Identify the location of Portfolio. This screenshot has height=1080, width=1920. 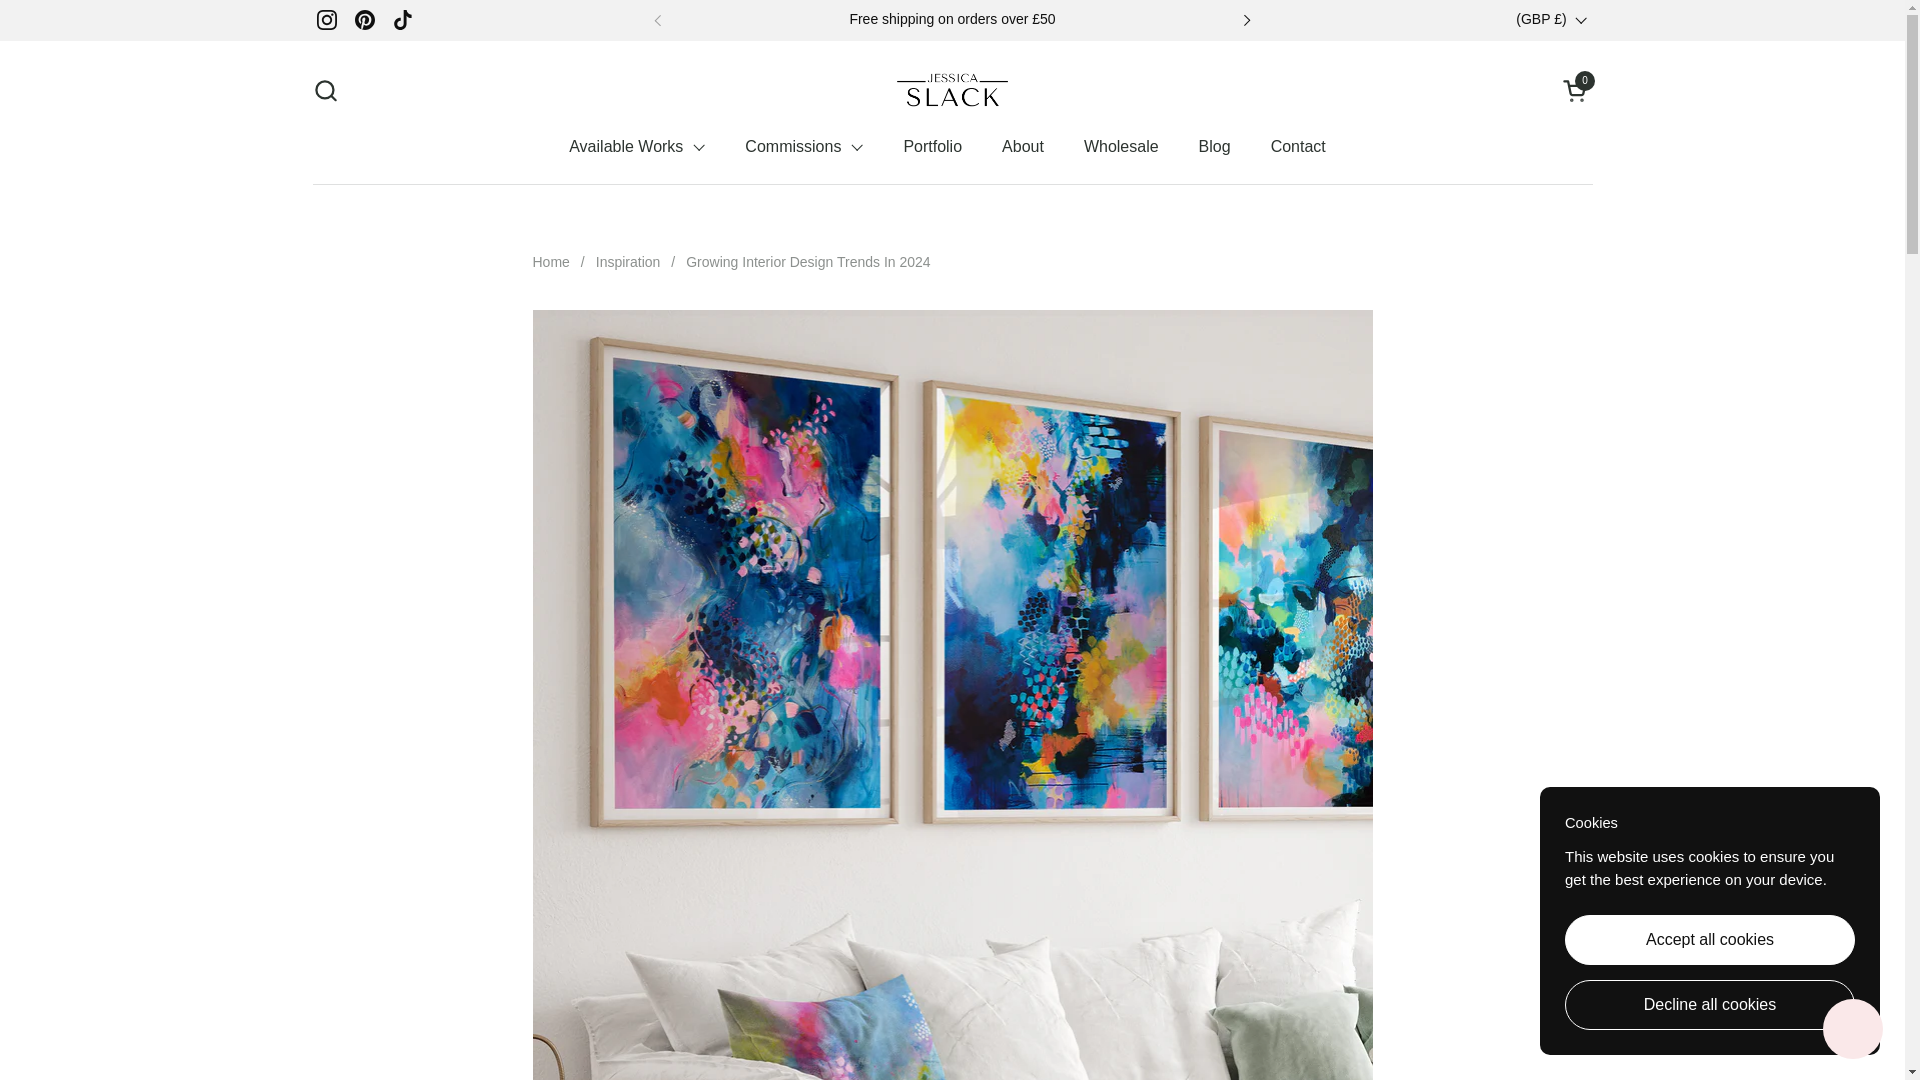
(932, 146).